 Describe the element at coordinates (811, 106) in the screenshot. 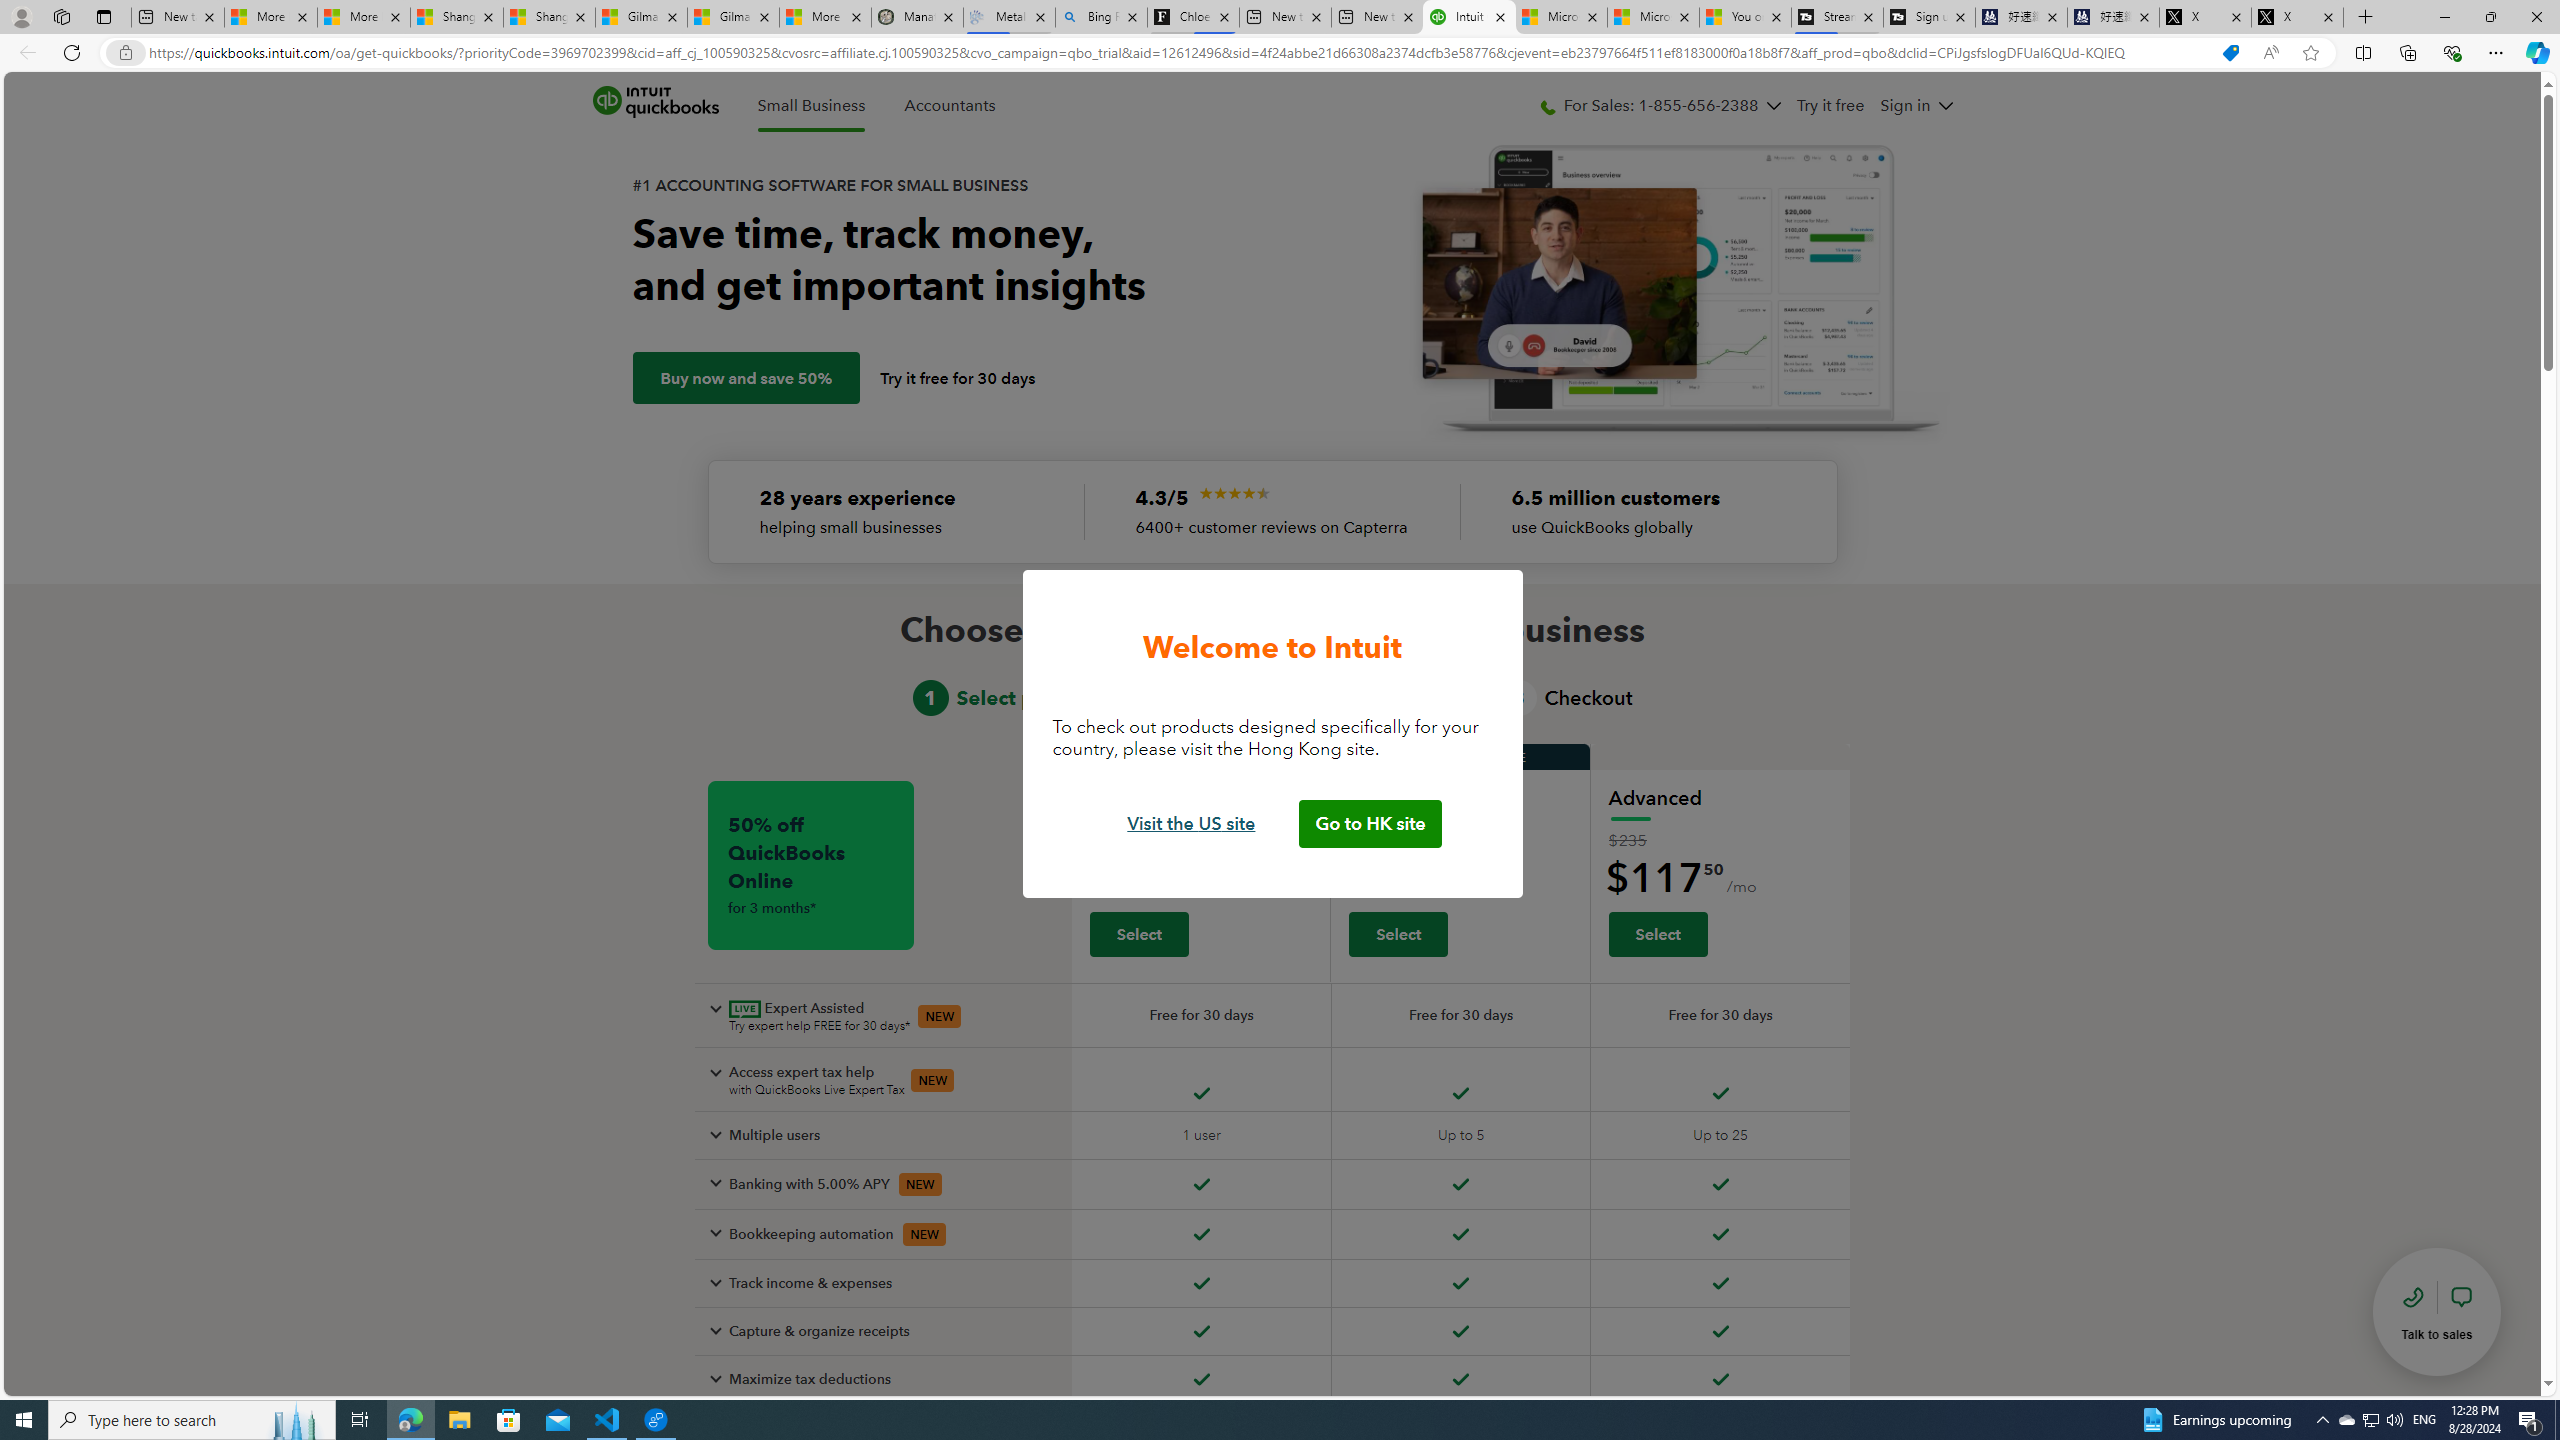

I see `Small Business` at that location.